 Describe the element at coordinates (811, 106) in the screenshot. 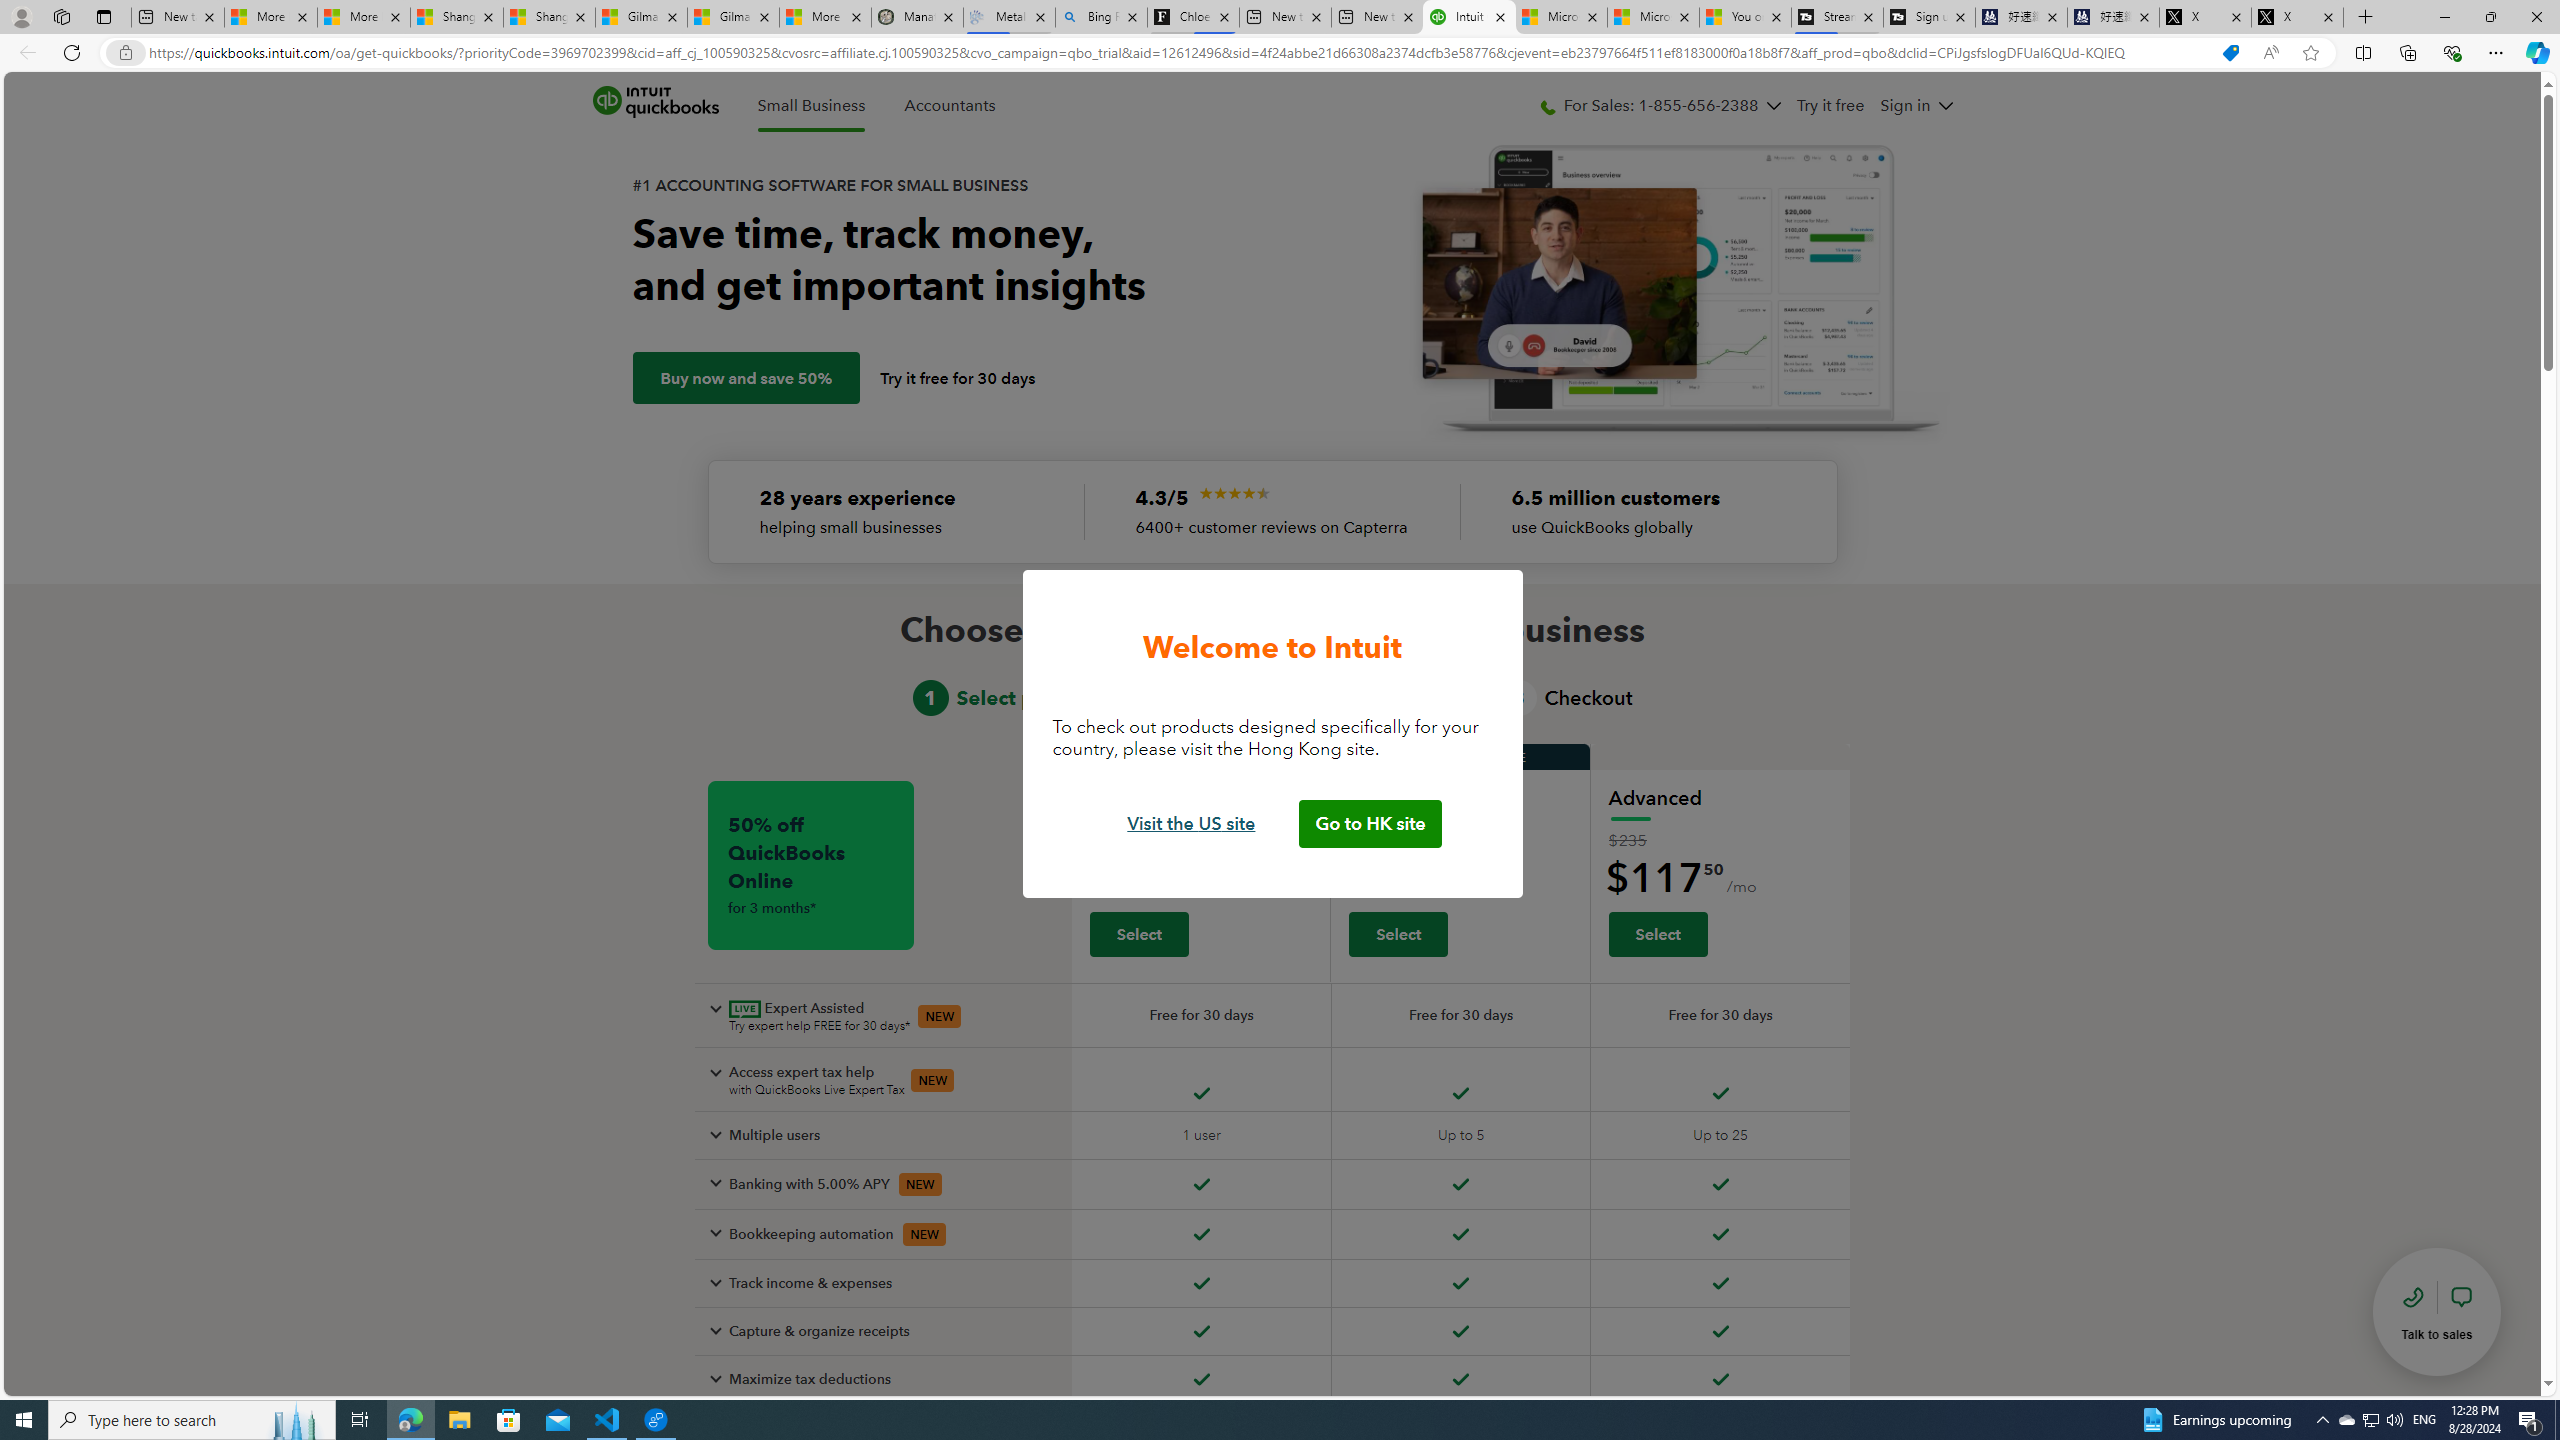

I see `Small Business` at that location.